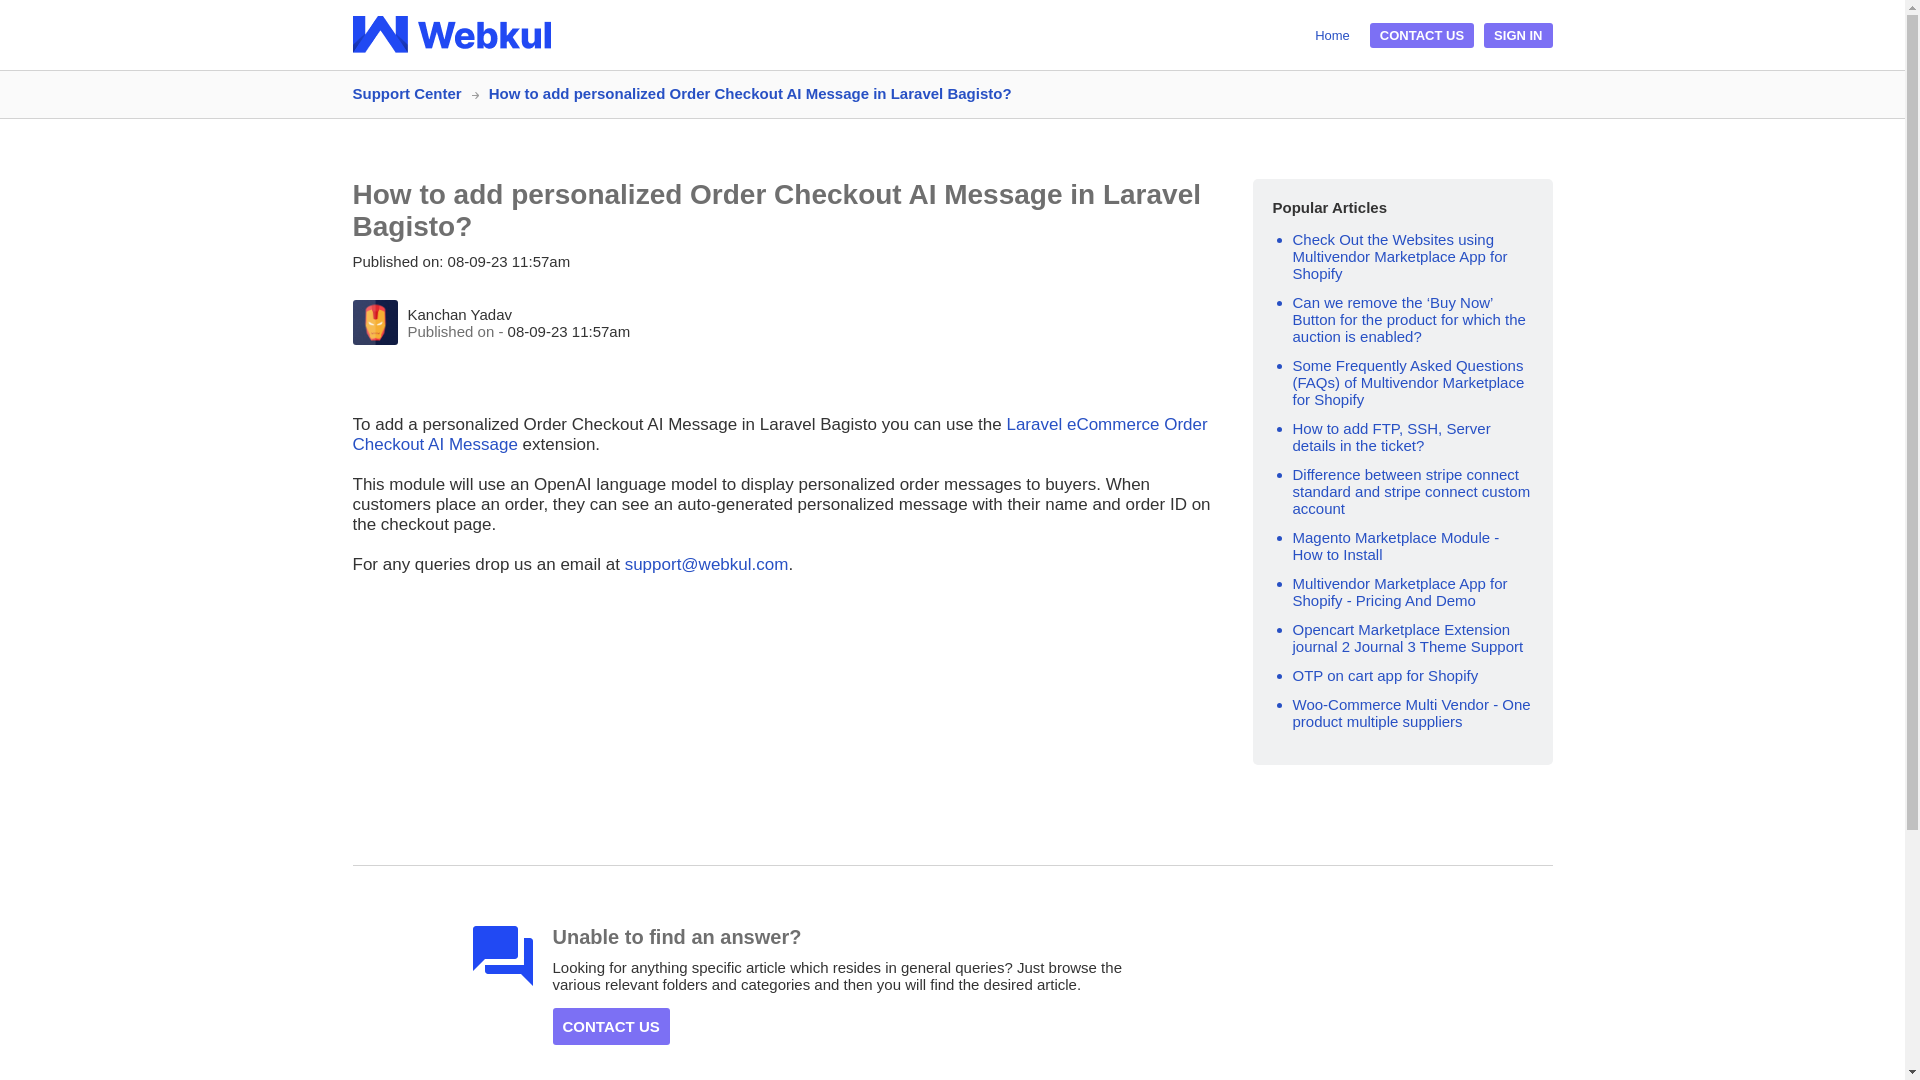 The image size is (1920, 1080). I want to click on OTP on cart app for Shopify, so click(1385, 675).